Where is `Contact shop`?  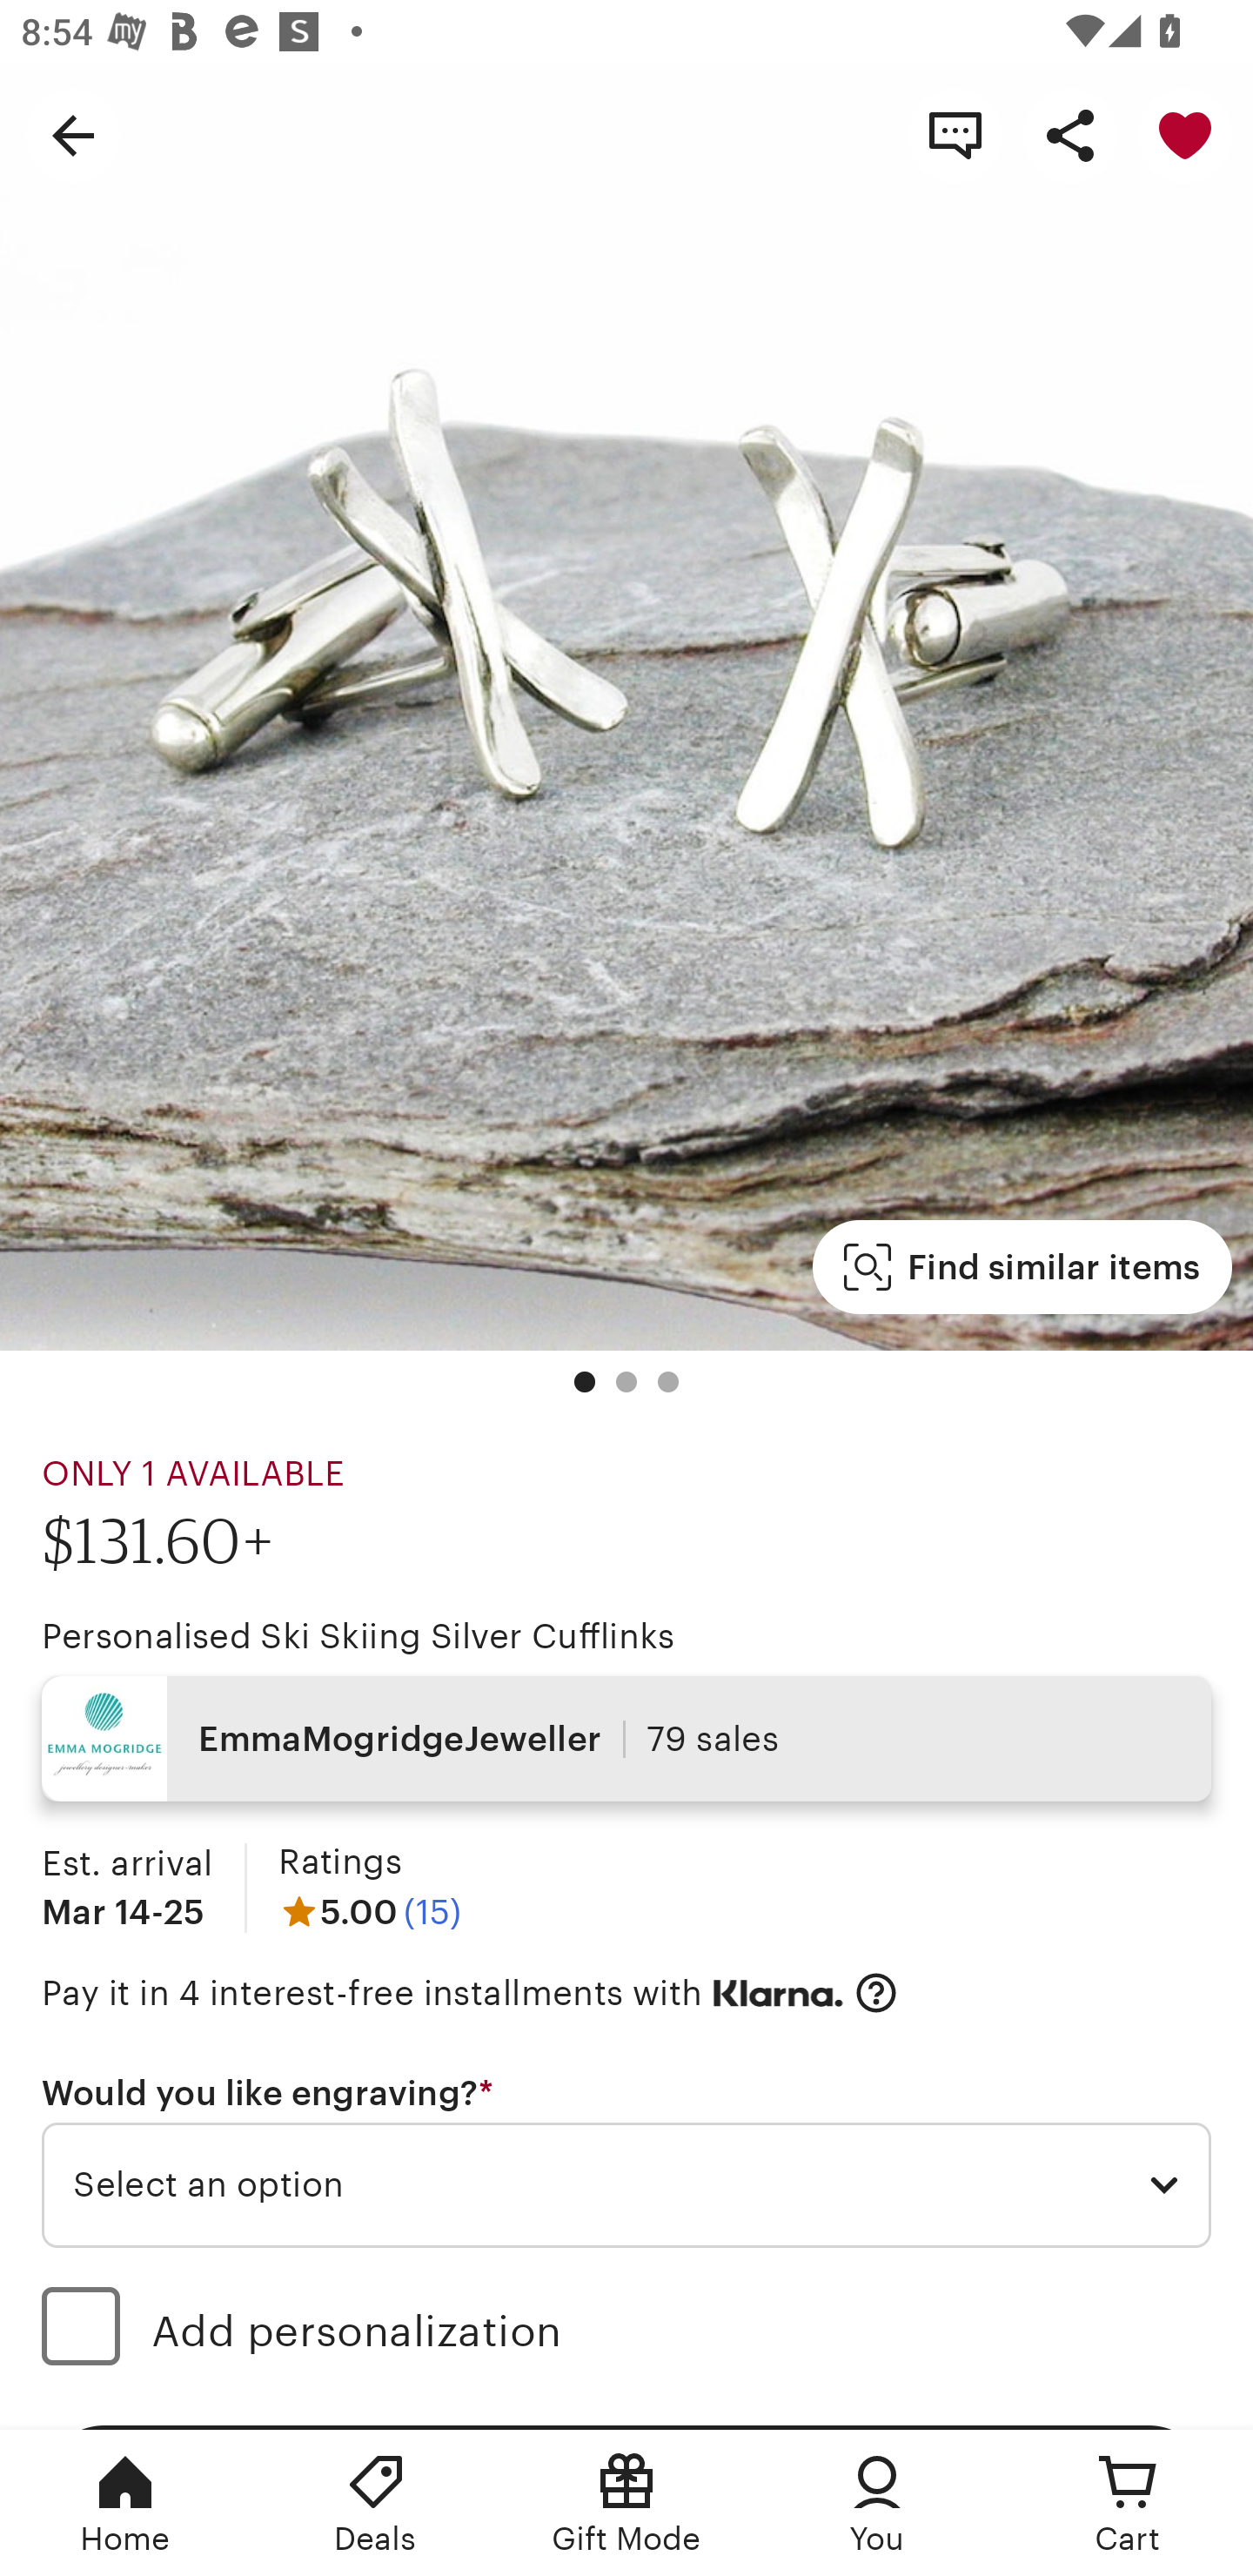
Contact shop is located at coordinates (955, 134).